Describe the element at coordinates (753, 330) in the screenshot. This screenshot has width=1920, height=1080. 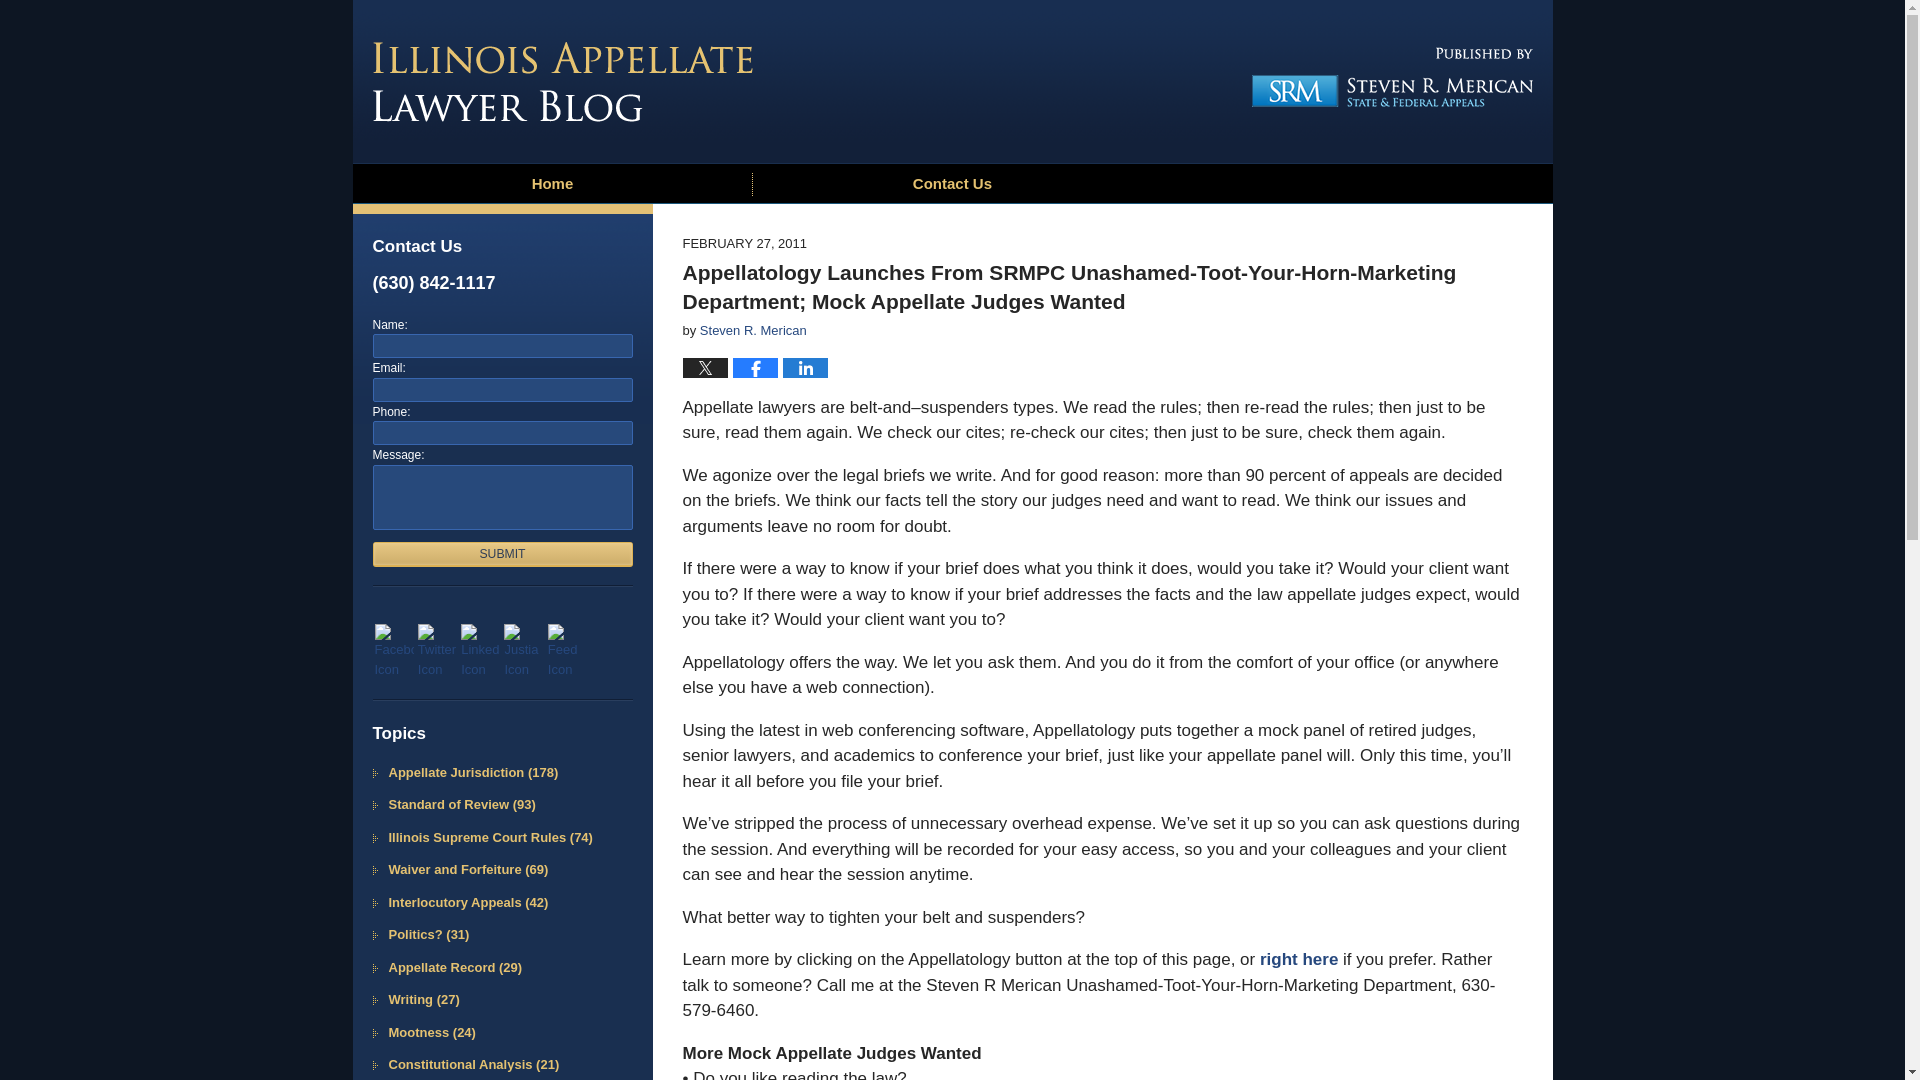
I see `Steven R. Merican` at that location.